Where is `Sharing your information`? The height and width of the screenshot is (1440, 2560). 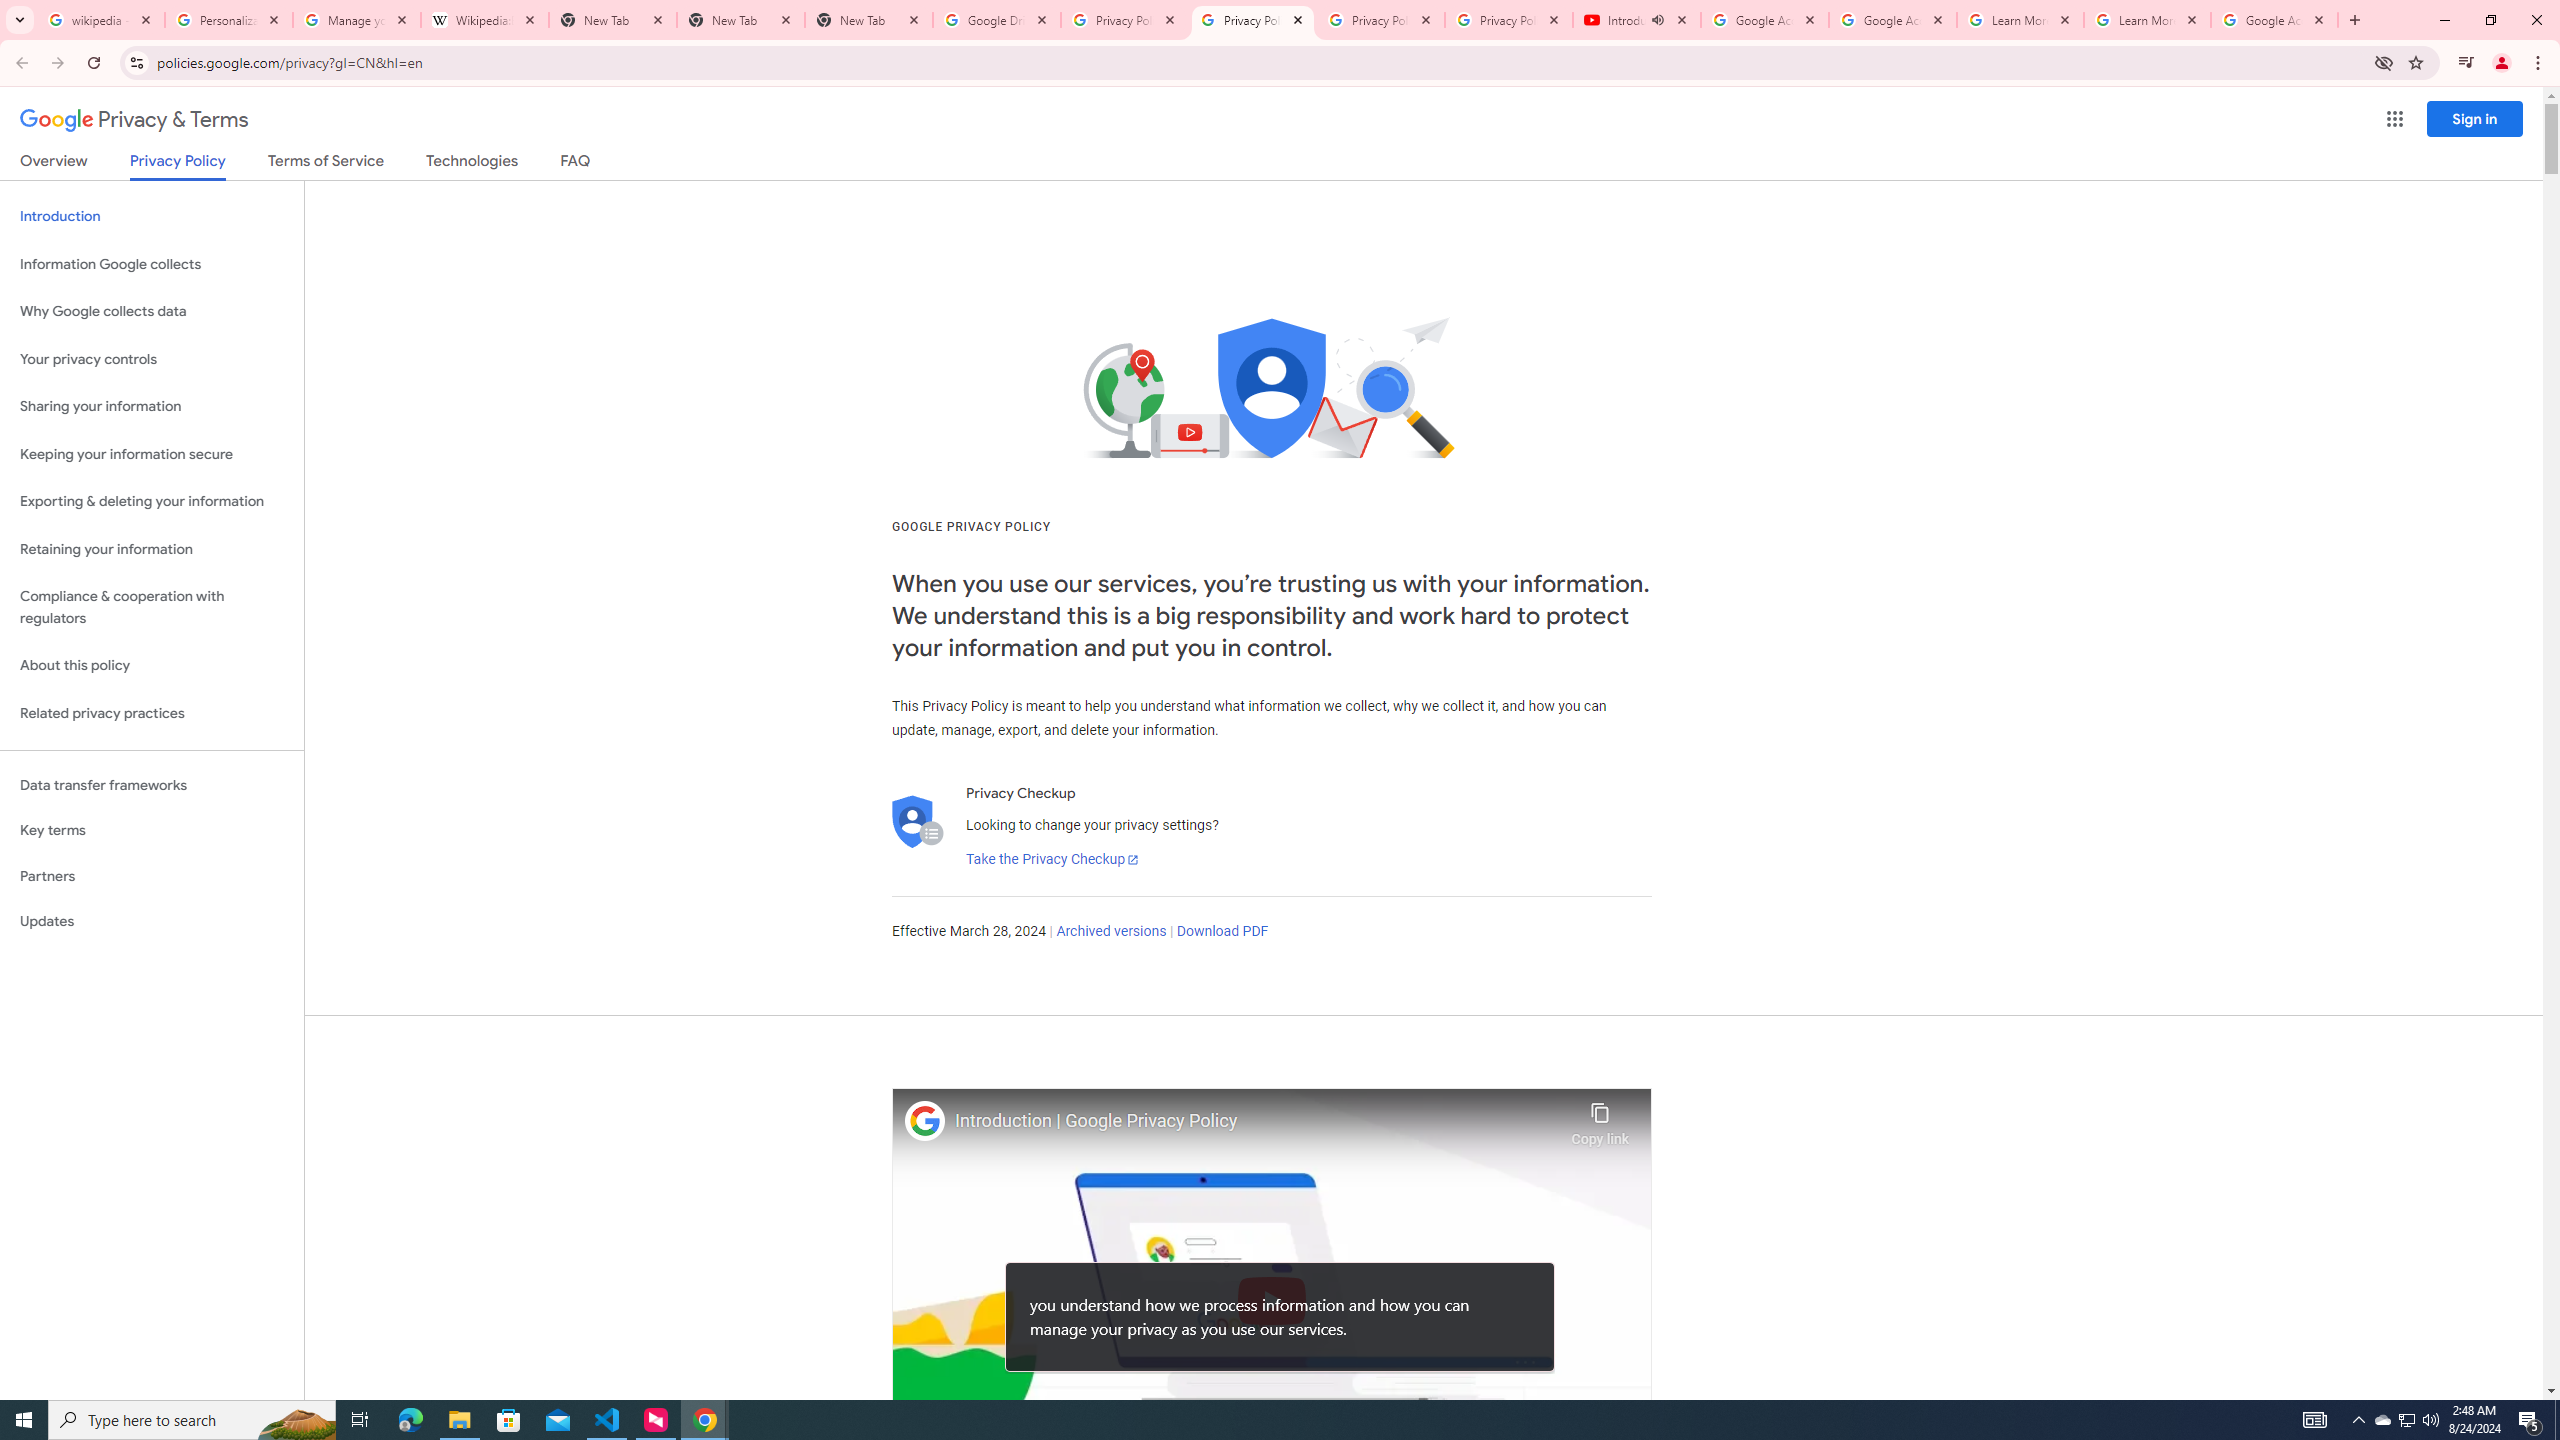
Sharing your information is located at coordinates (152, 406).